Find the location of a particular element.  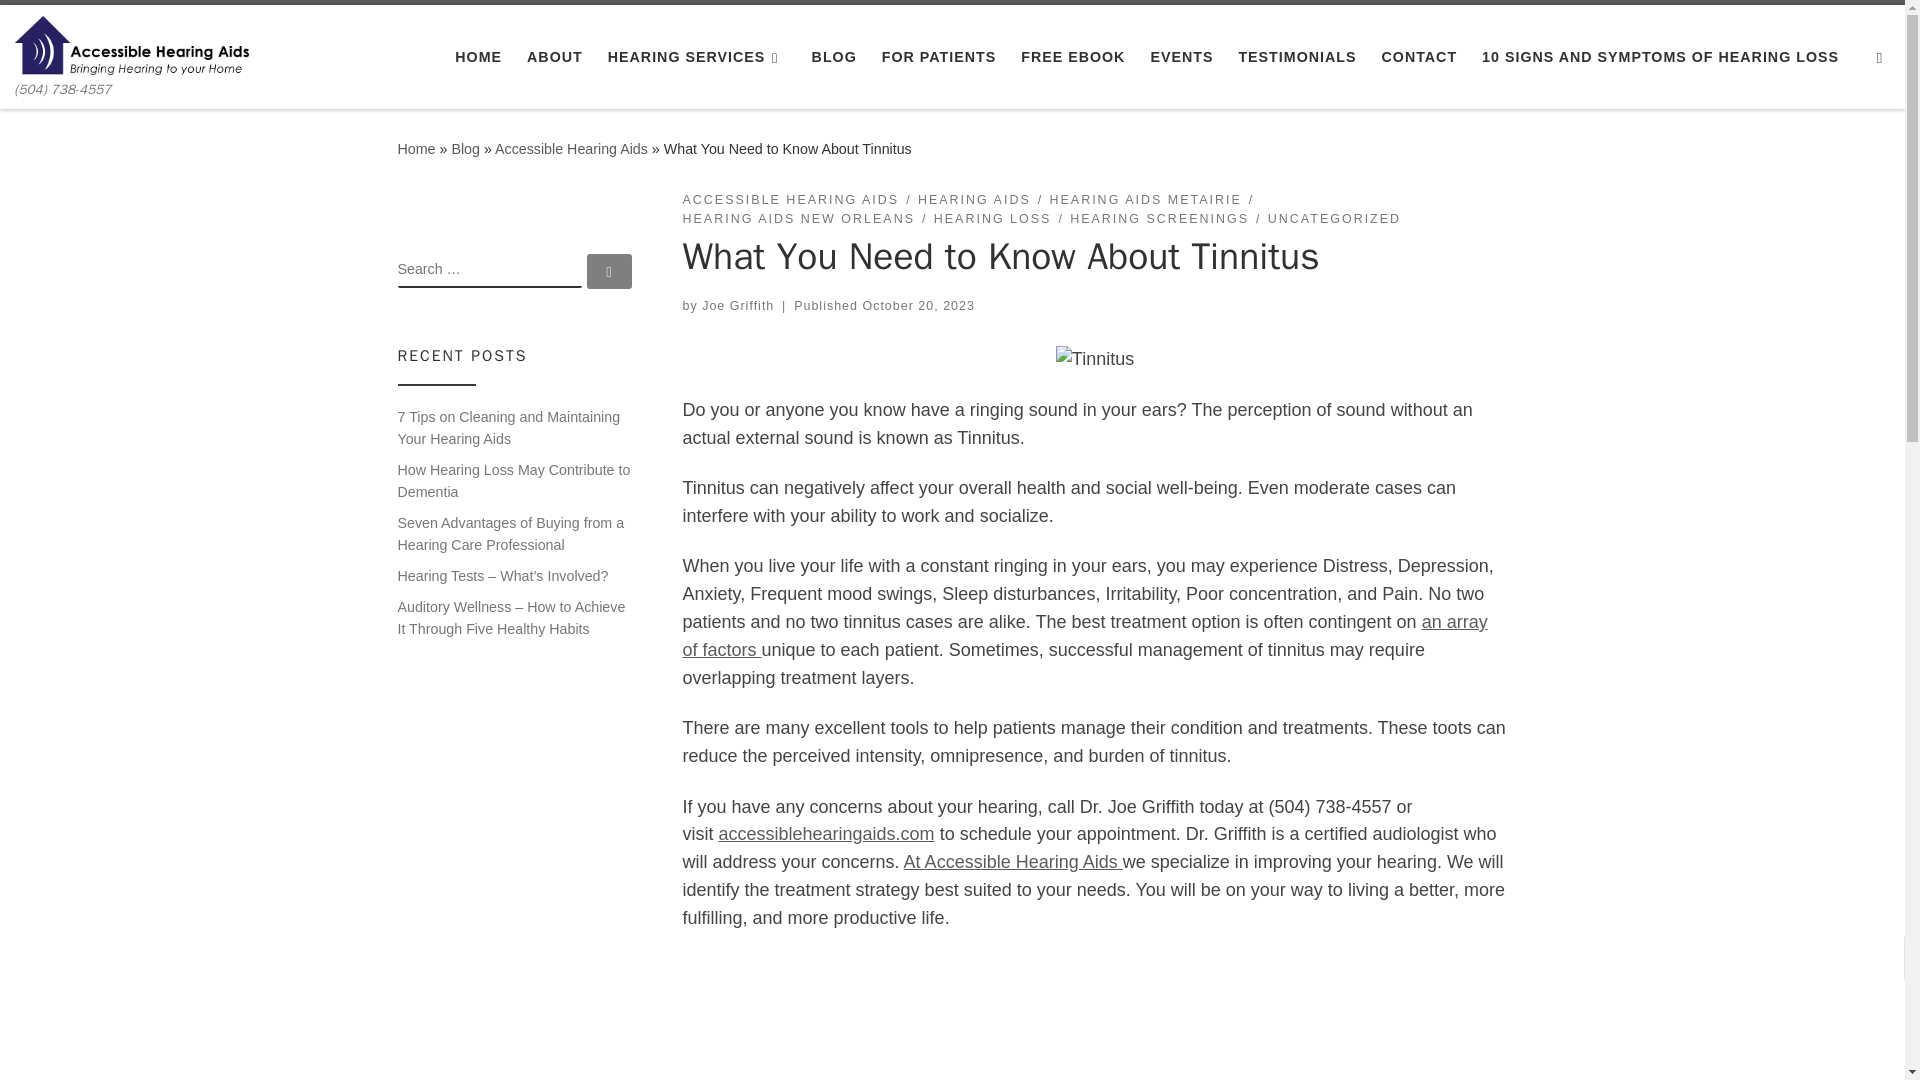

Subscribe to our RSS Feed is located at coordinates (811, 972).